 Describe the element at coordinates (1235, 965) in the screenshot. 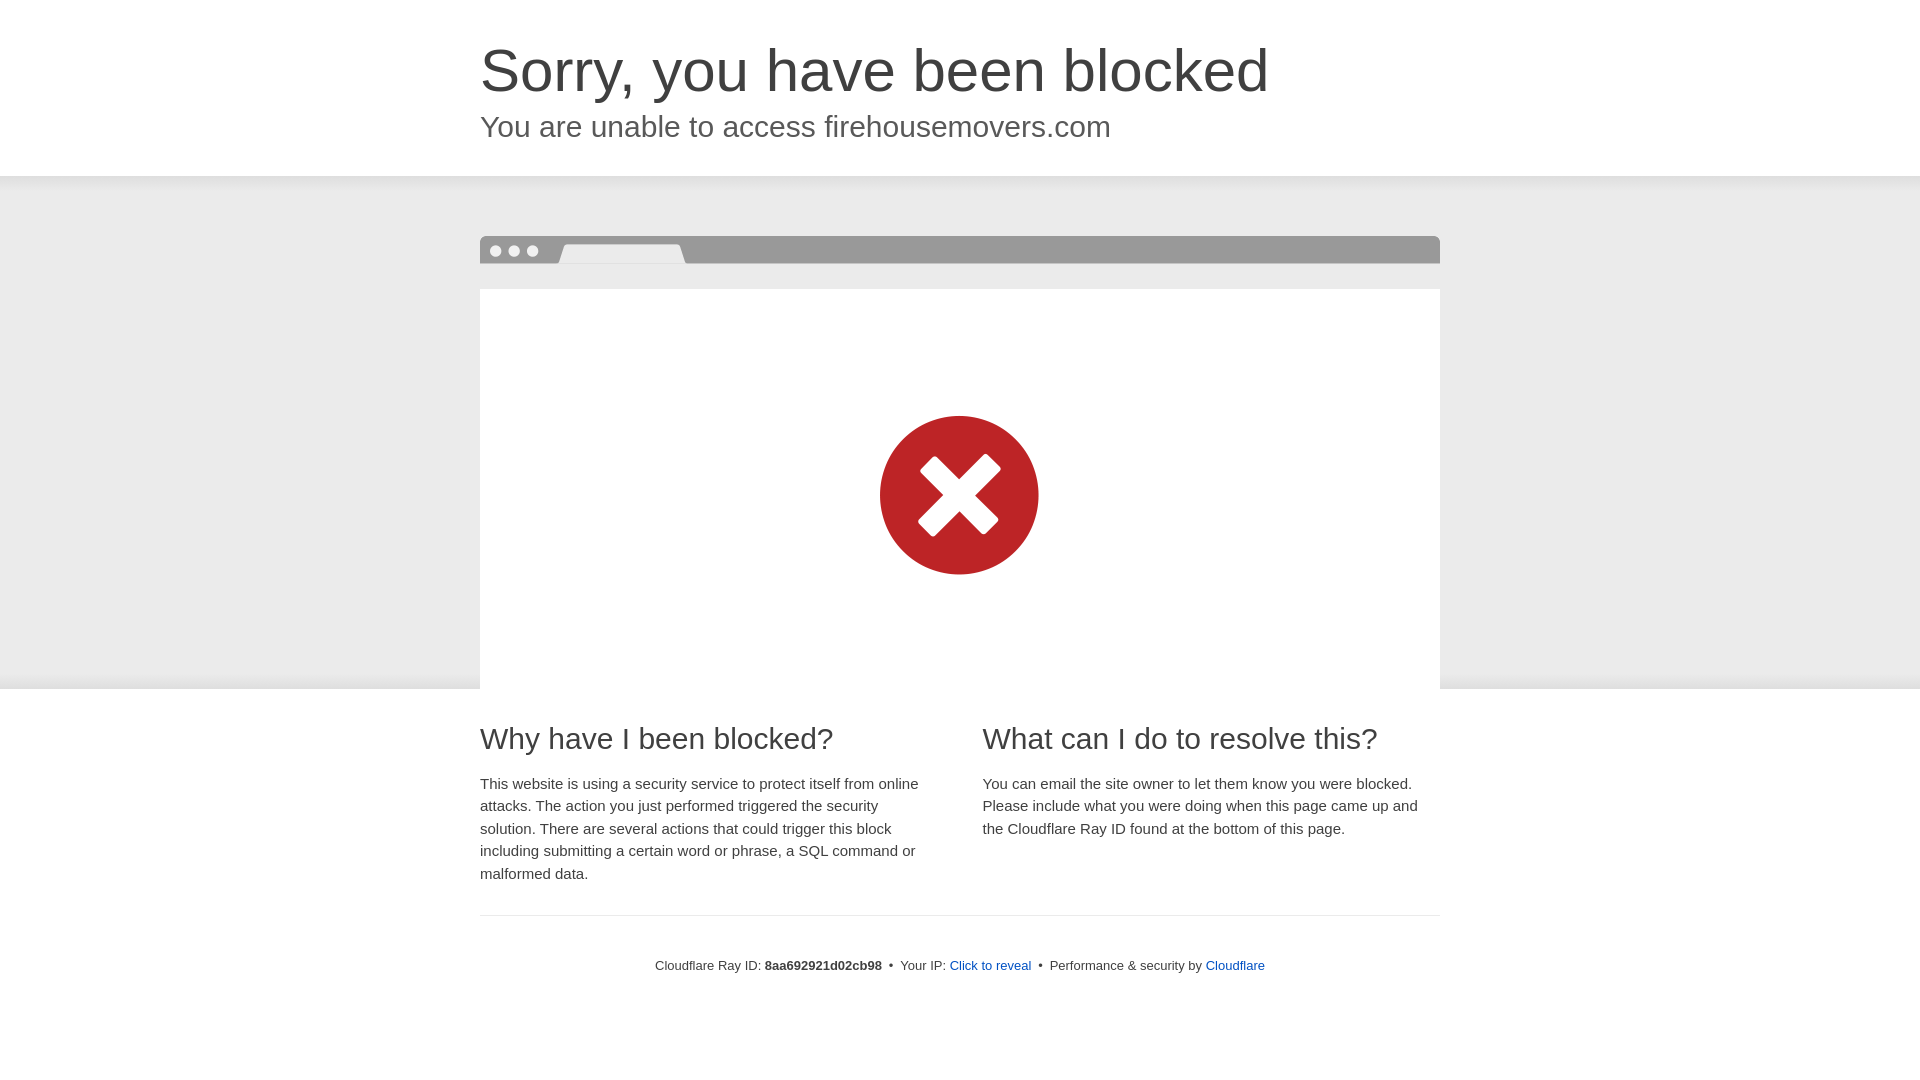

I see `Cloudflare` at that location.